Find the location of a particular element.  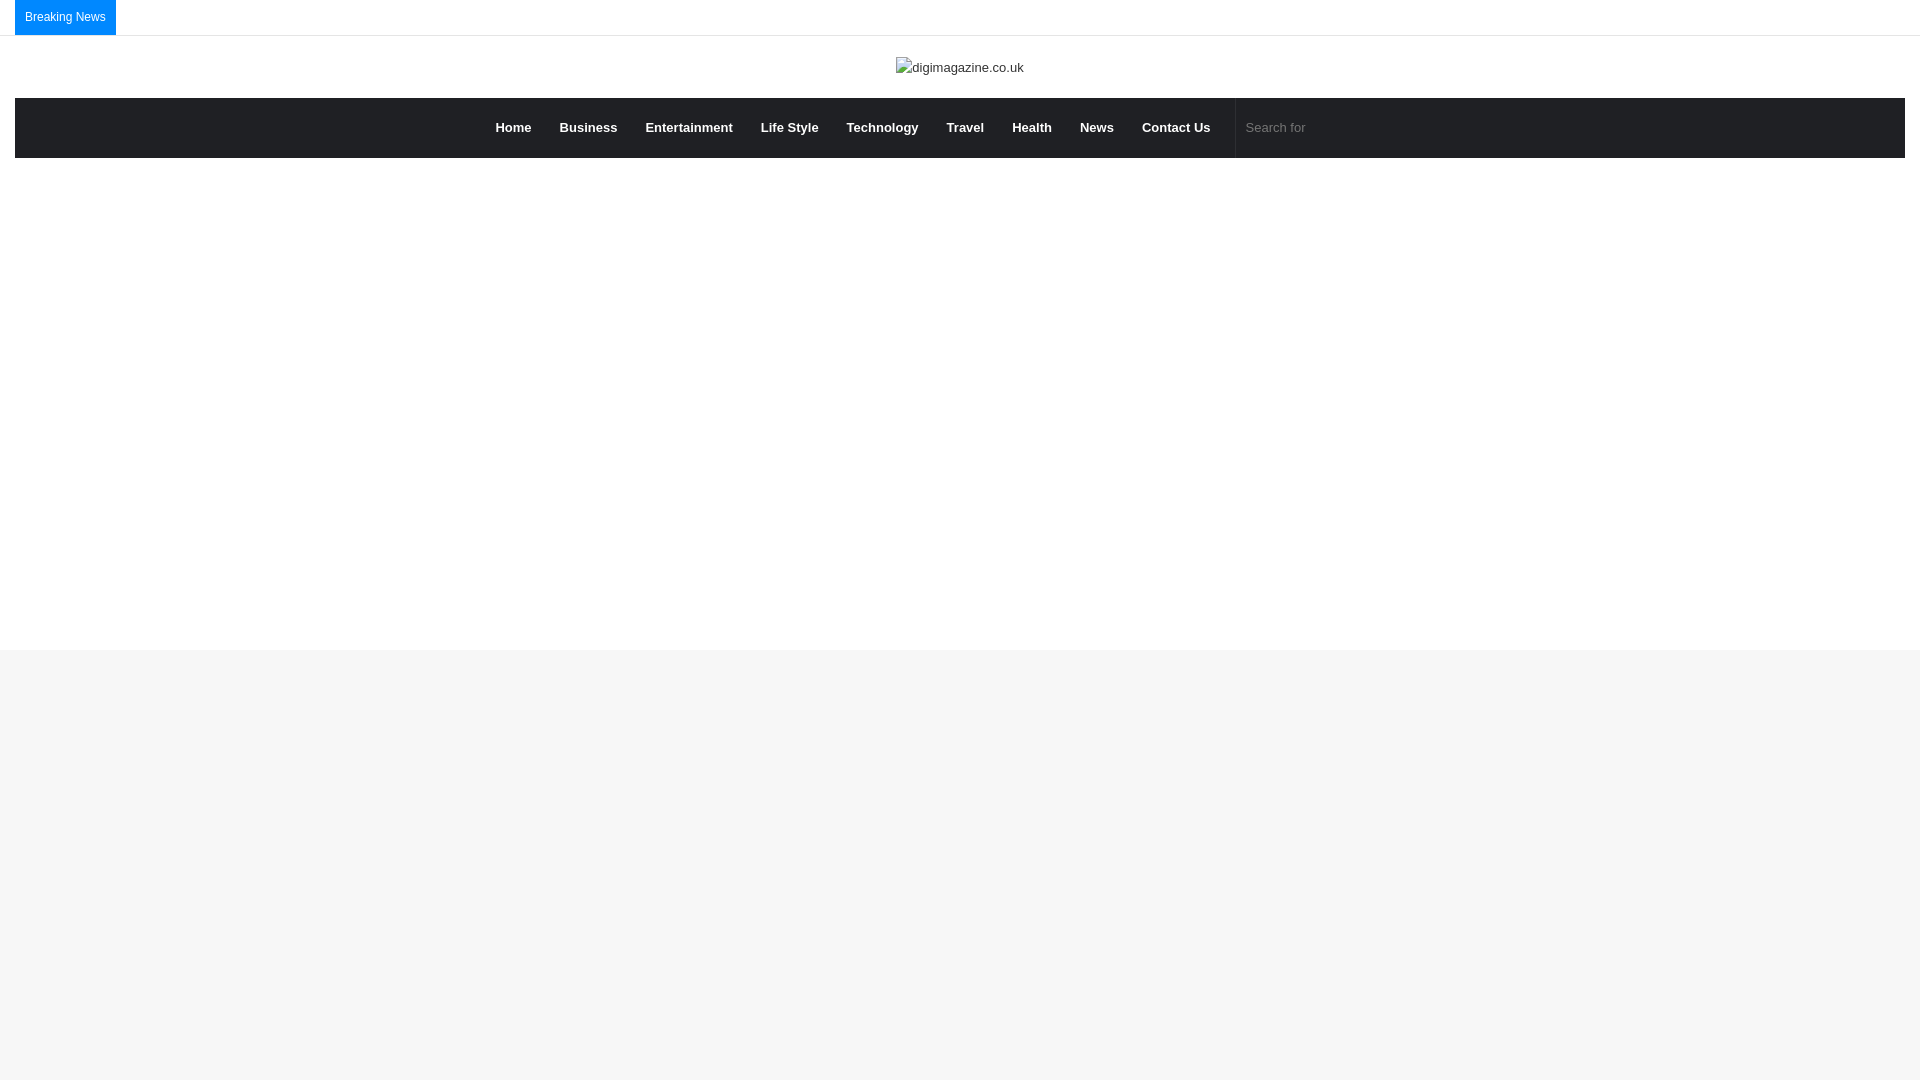

Travel is located at coordinates (966, 128).